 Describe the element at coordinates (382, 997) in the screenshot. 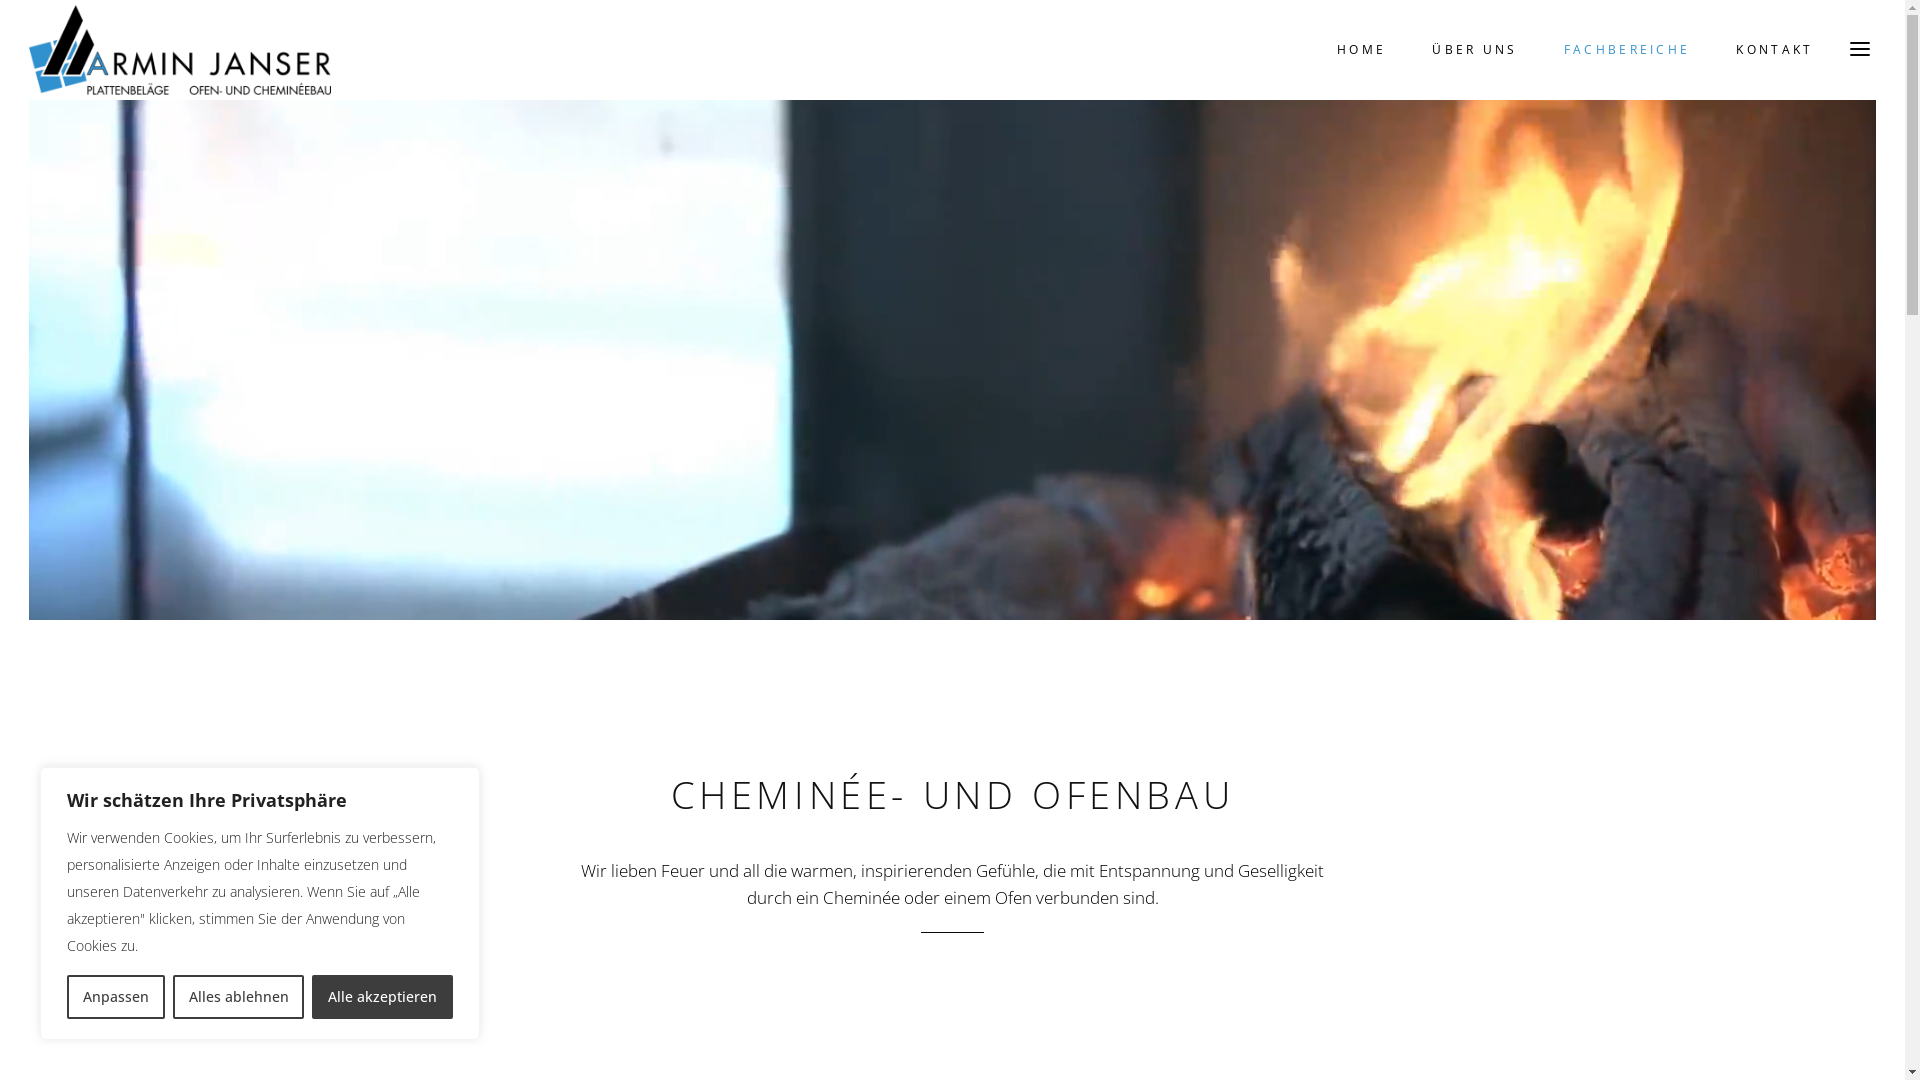

I see `Alle akzeptieren` at that location.